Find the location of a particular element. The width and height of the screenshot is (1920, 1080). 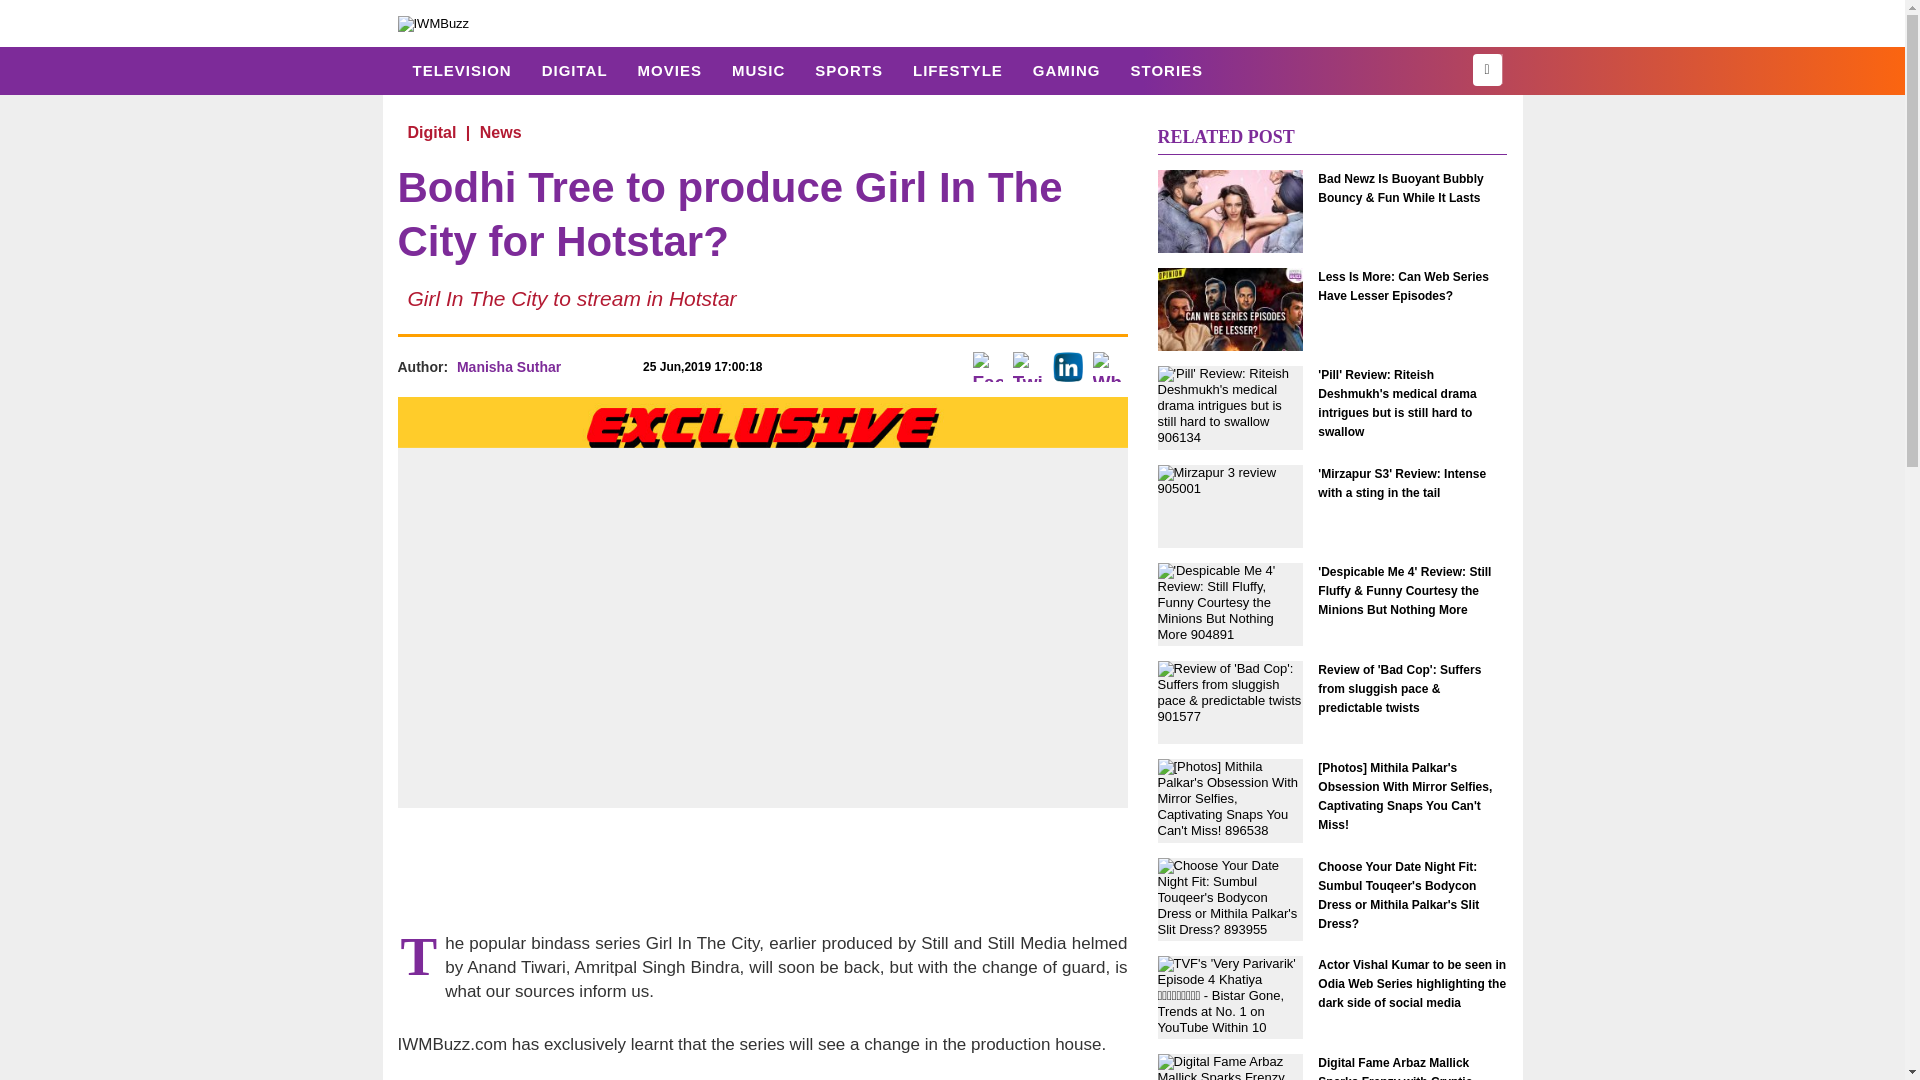

IWMBuzz is located at coordinates (434, 22).